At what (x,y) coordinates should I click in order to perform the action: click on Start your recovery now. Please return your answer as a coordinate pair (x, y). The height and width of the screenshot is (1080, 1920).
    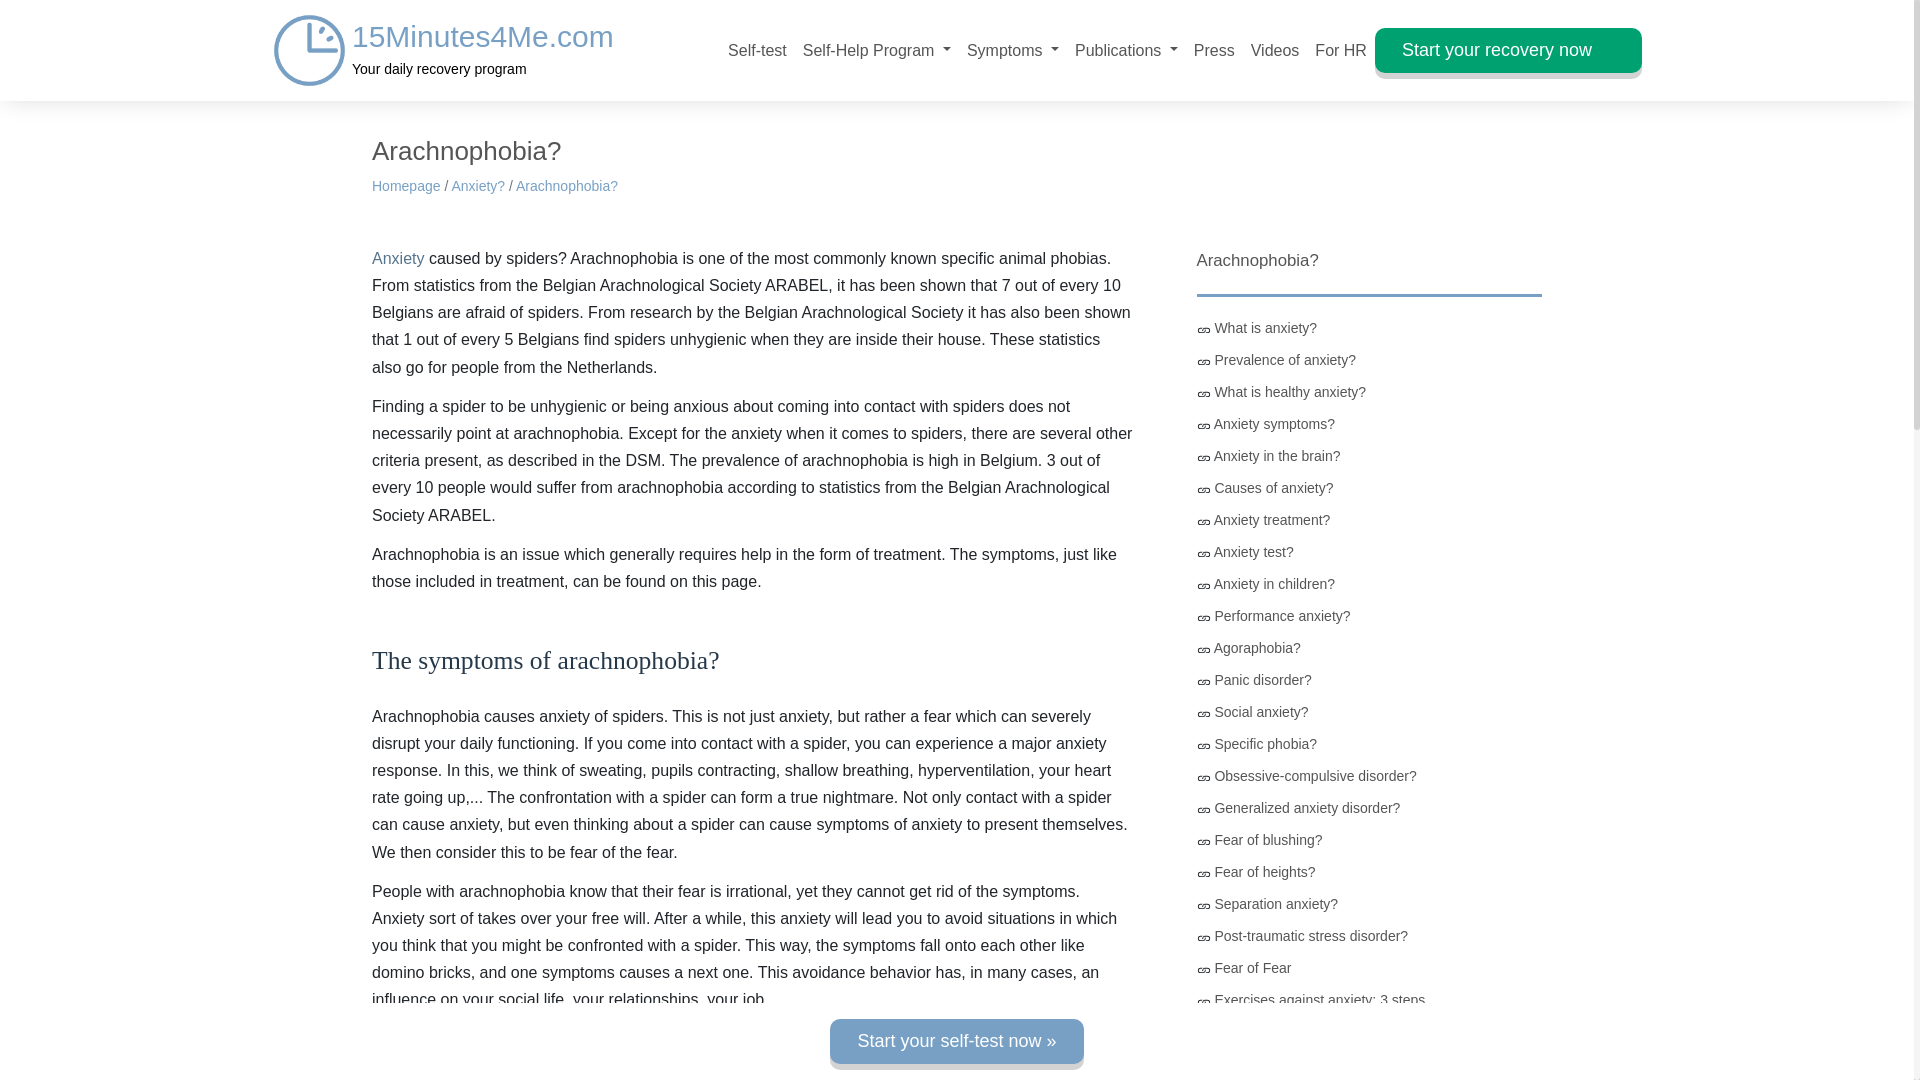
    Looking at the image, I should click on (1126, 50).